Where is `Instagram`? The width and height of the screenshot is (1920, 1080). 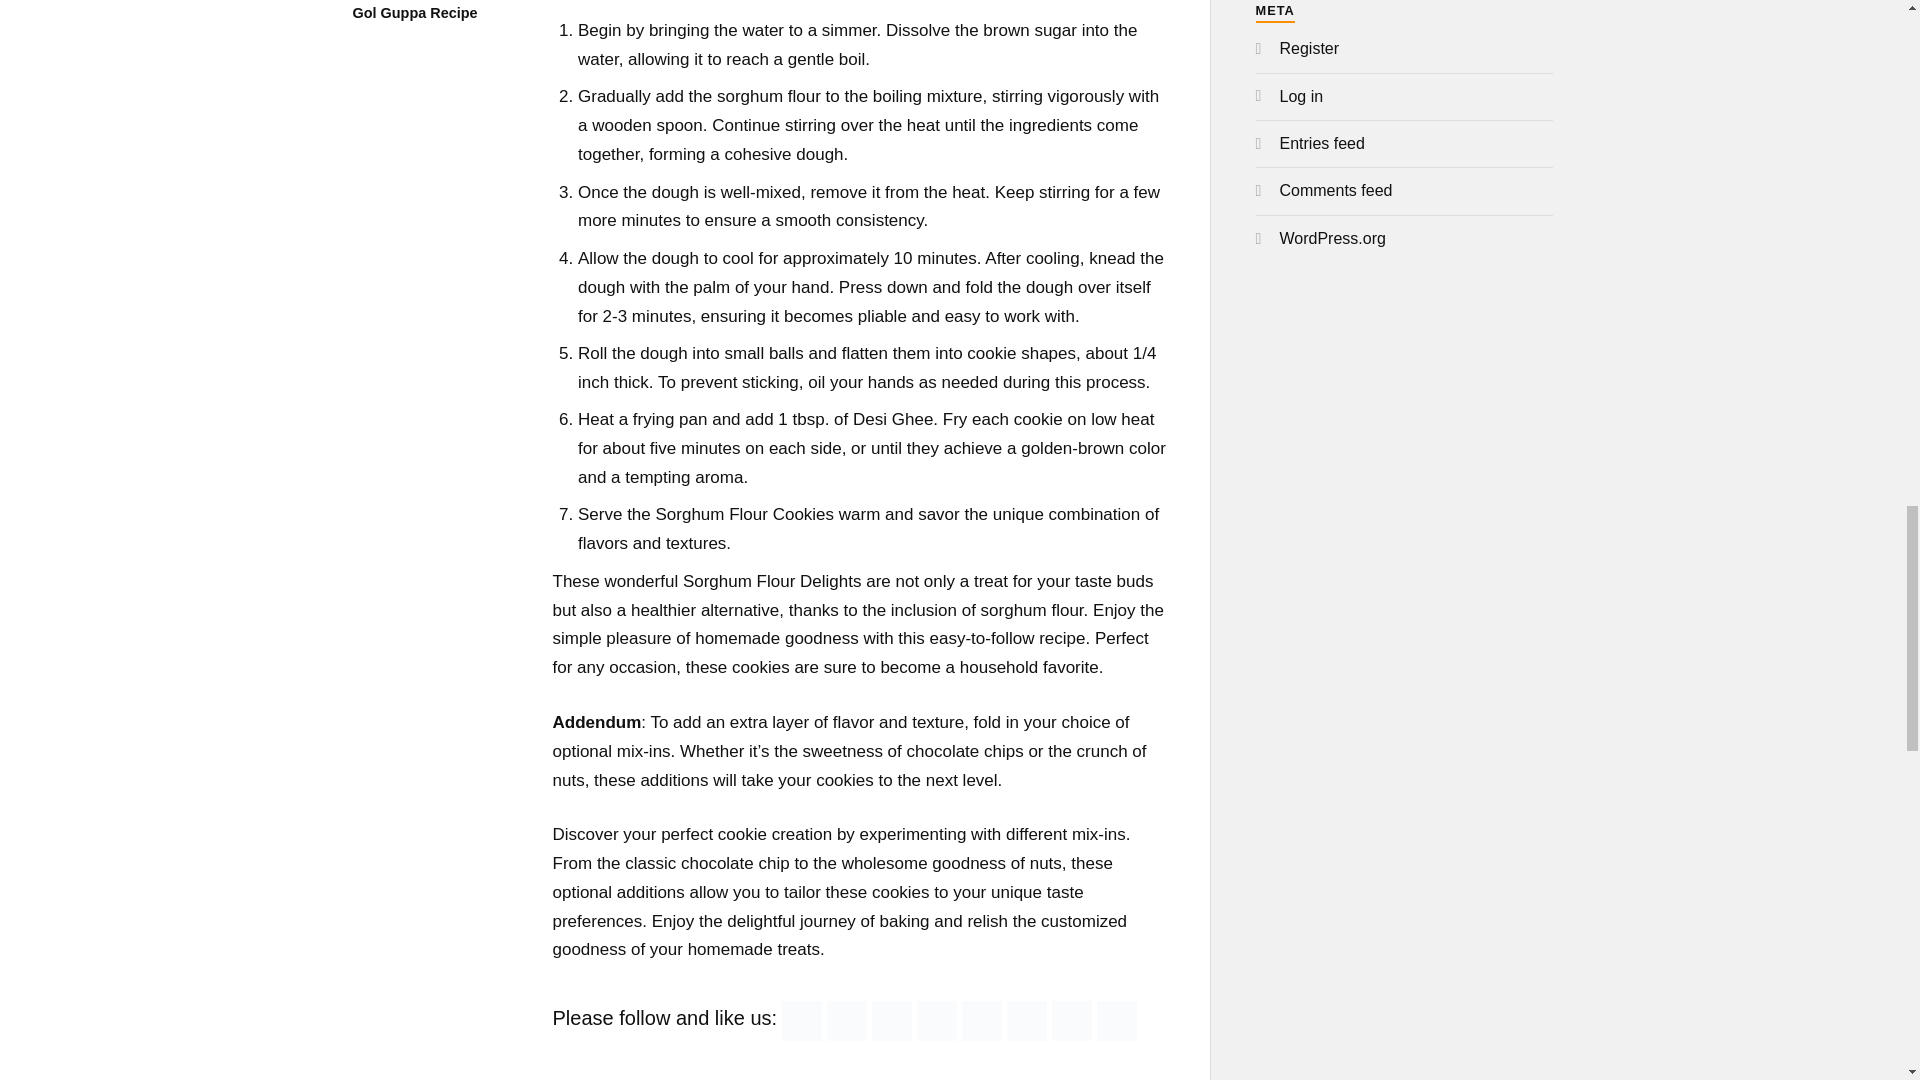 Instagram is located at coordinates (1072, 1021).